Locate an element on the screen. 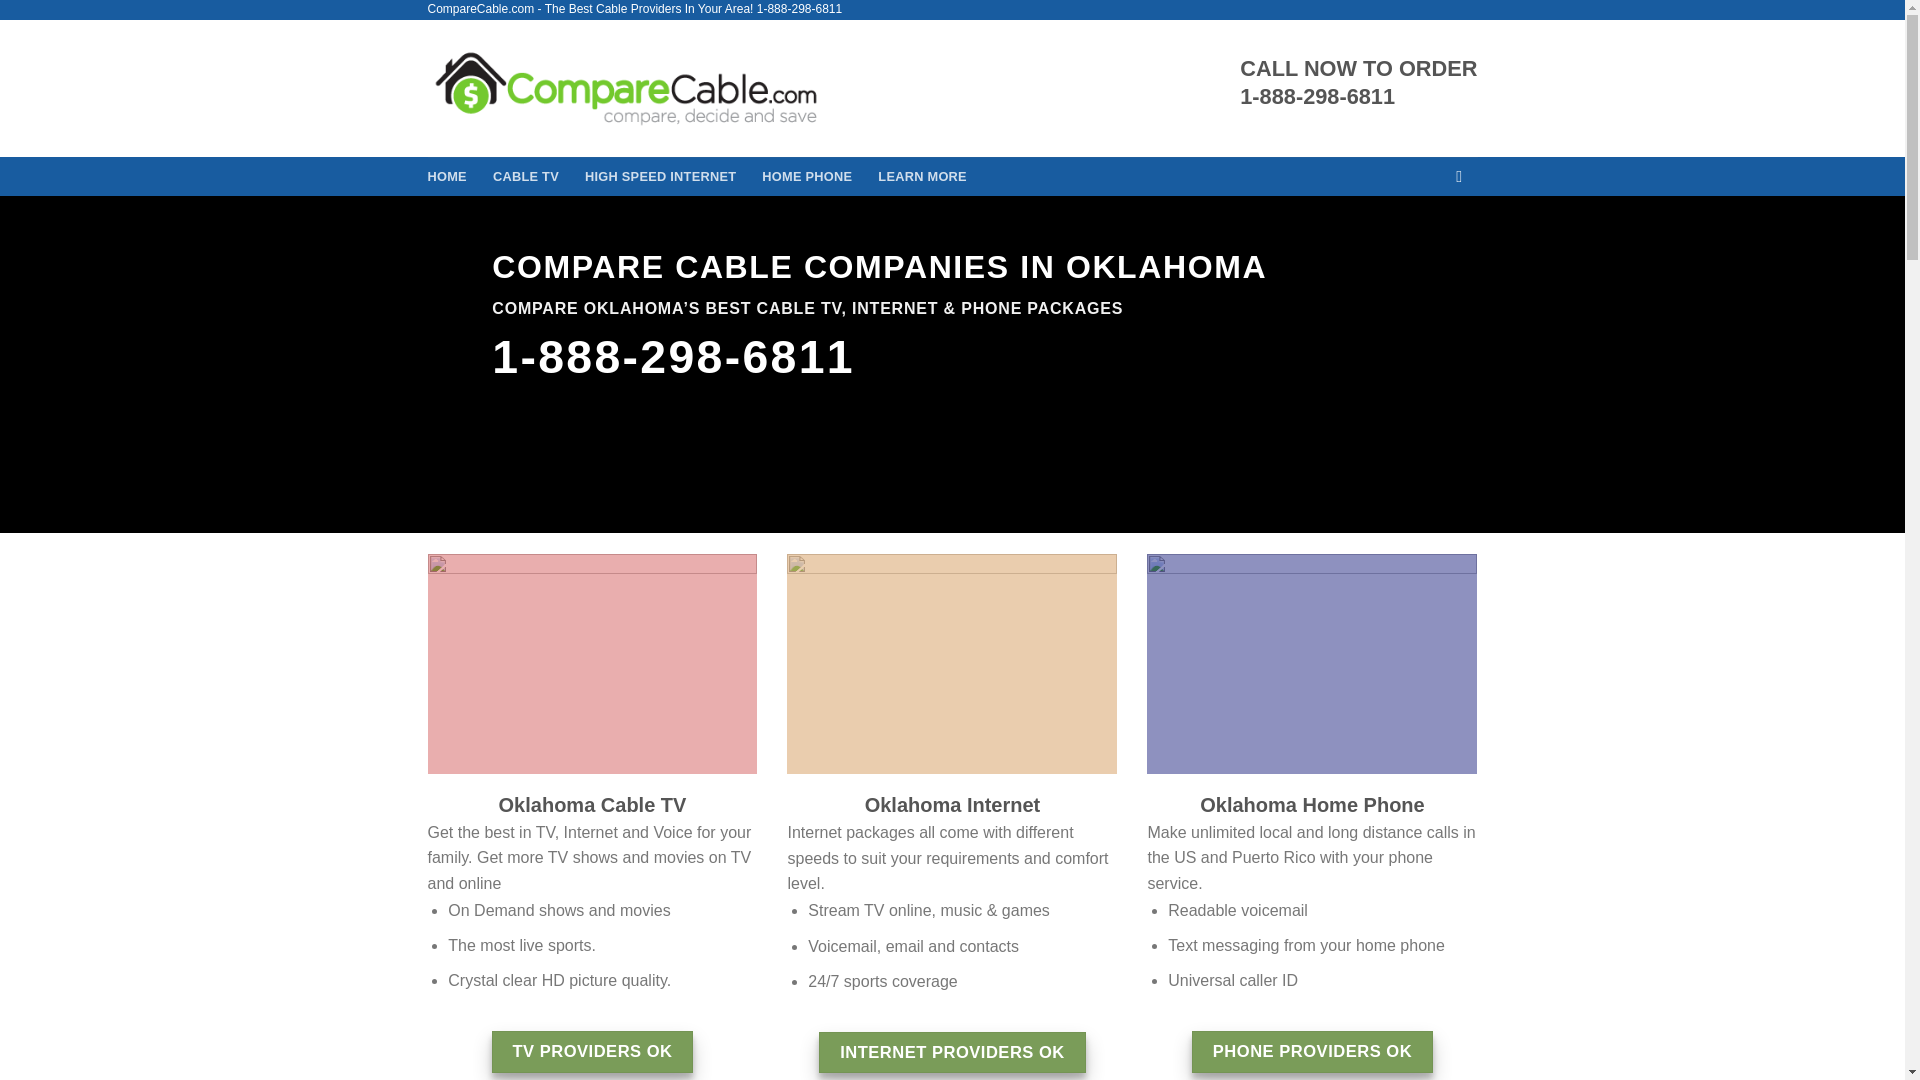 This screenshot has width=1920, height=1080. LEARN MORE is located at coordinates (922, 176).